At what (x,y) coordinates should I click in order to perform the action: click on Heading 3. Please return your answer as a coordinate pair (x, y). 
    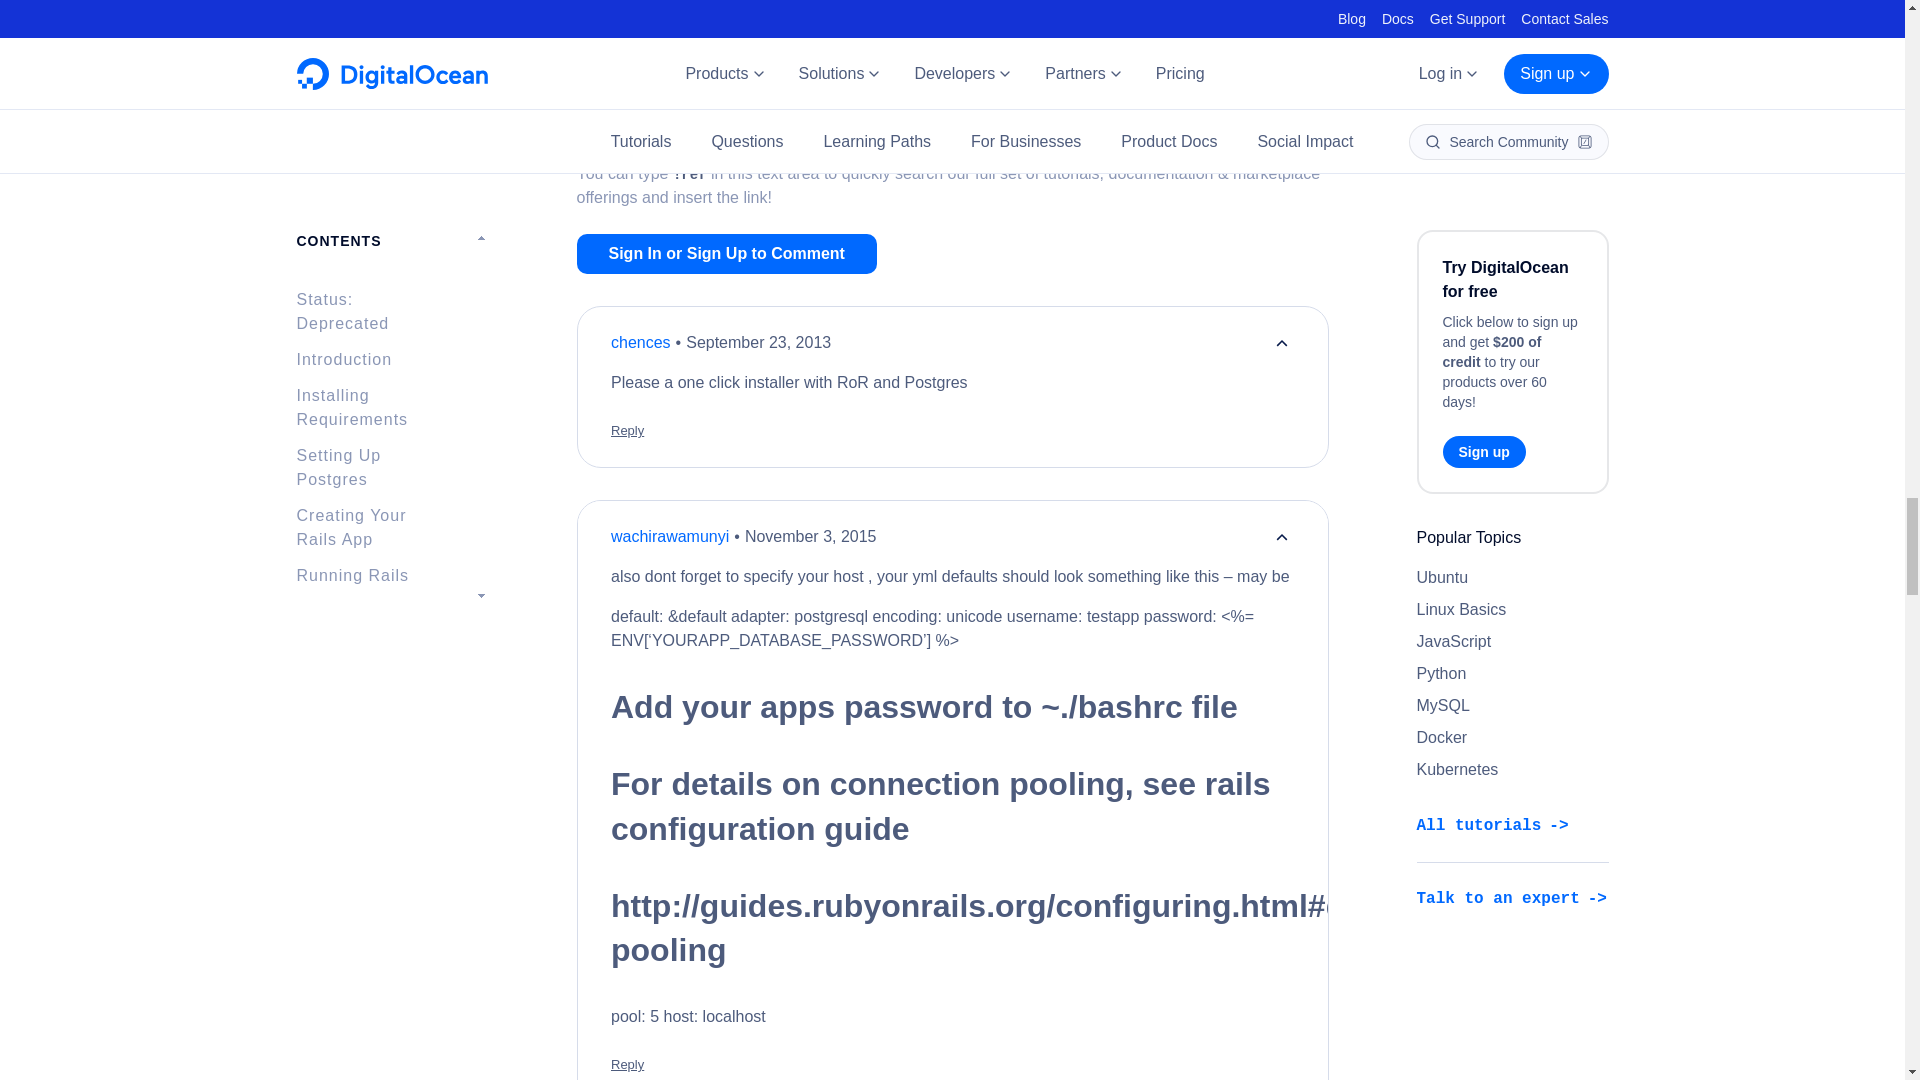
    Looking at the image, I should click on (866, 16).